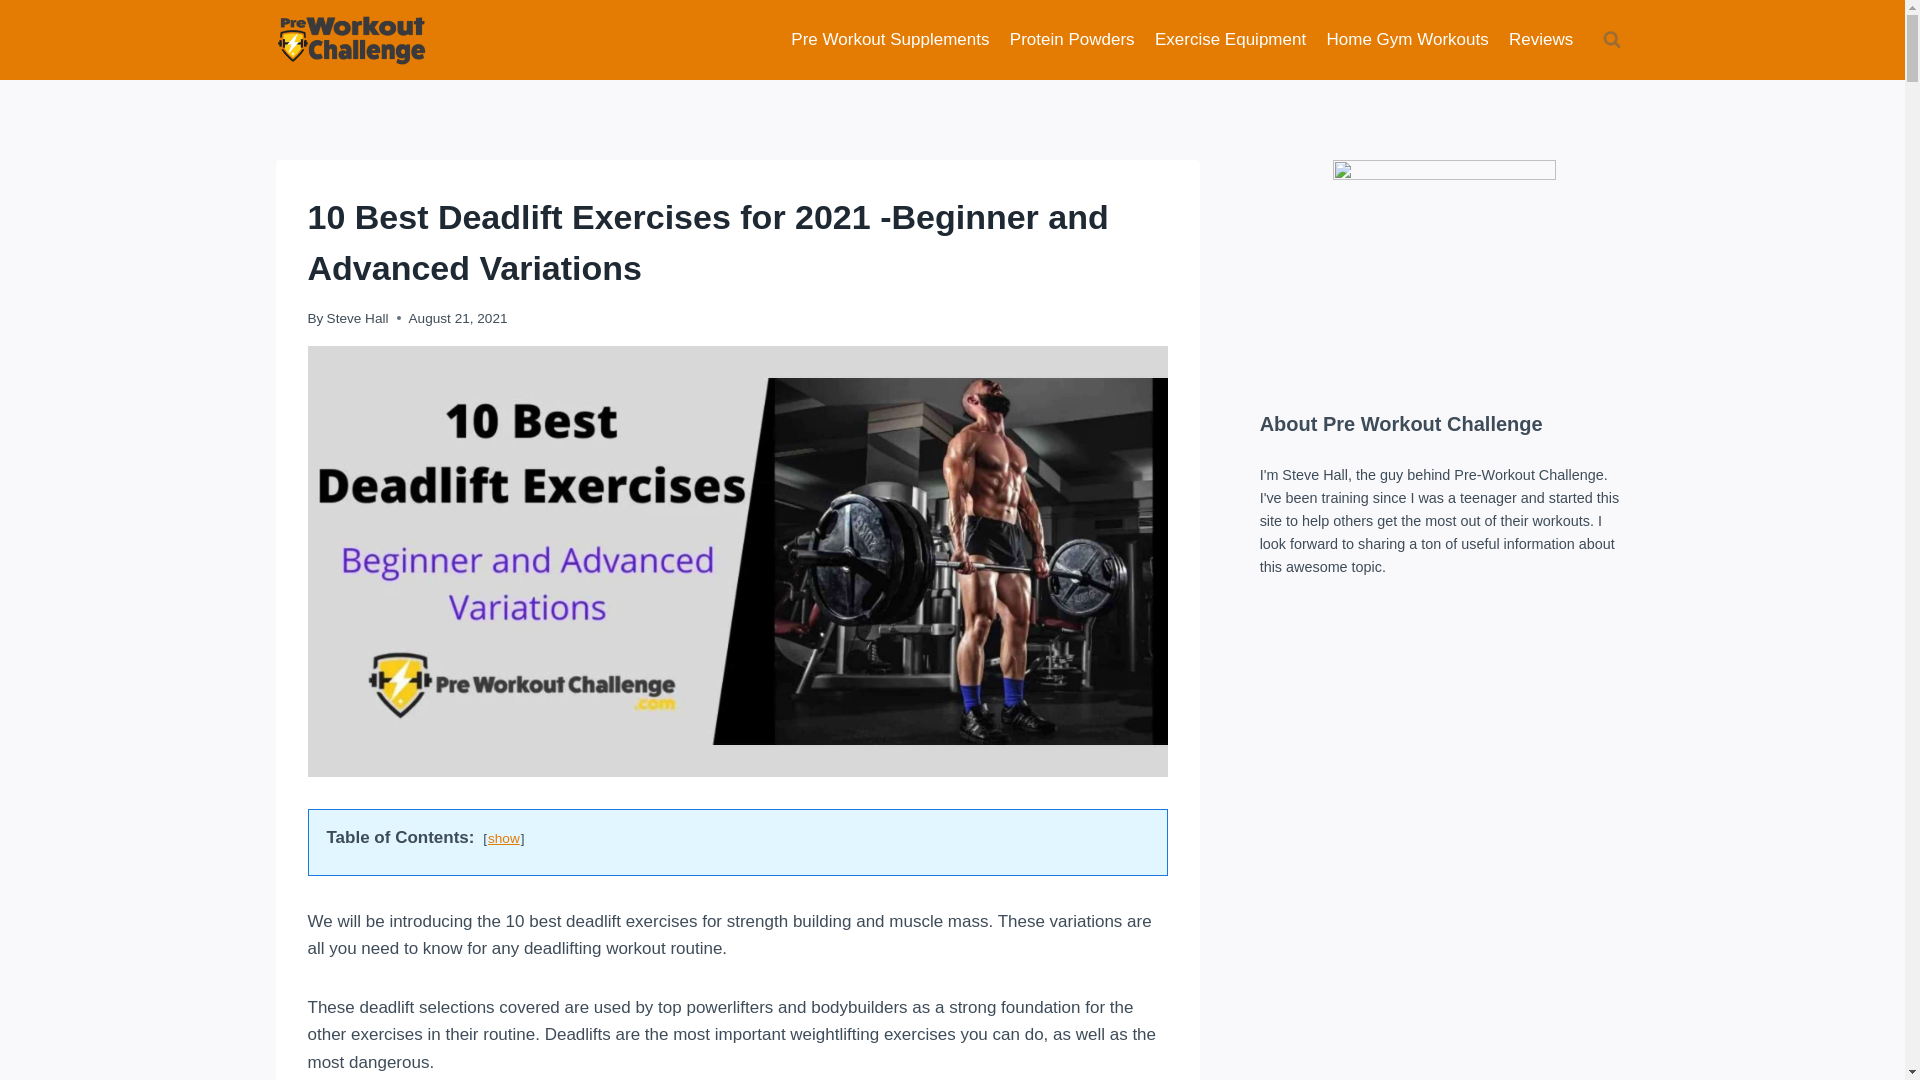 This screenshot has height=1080, width=1920. I want to click on Pre Workout Supplements, so click(890, 40).